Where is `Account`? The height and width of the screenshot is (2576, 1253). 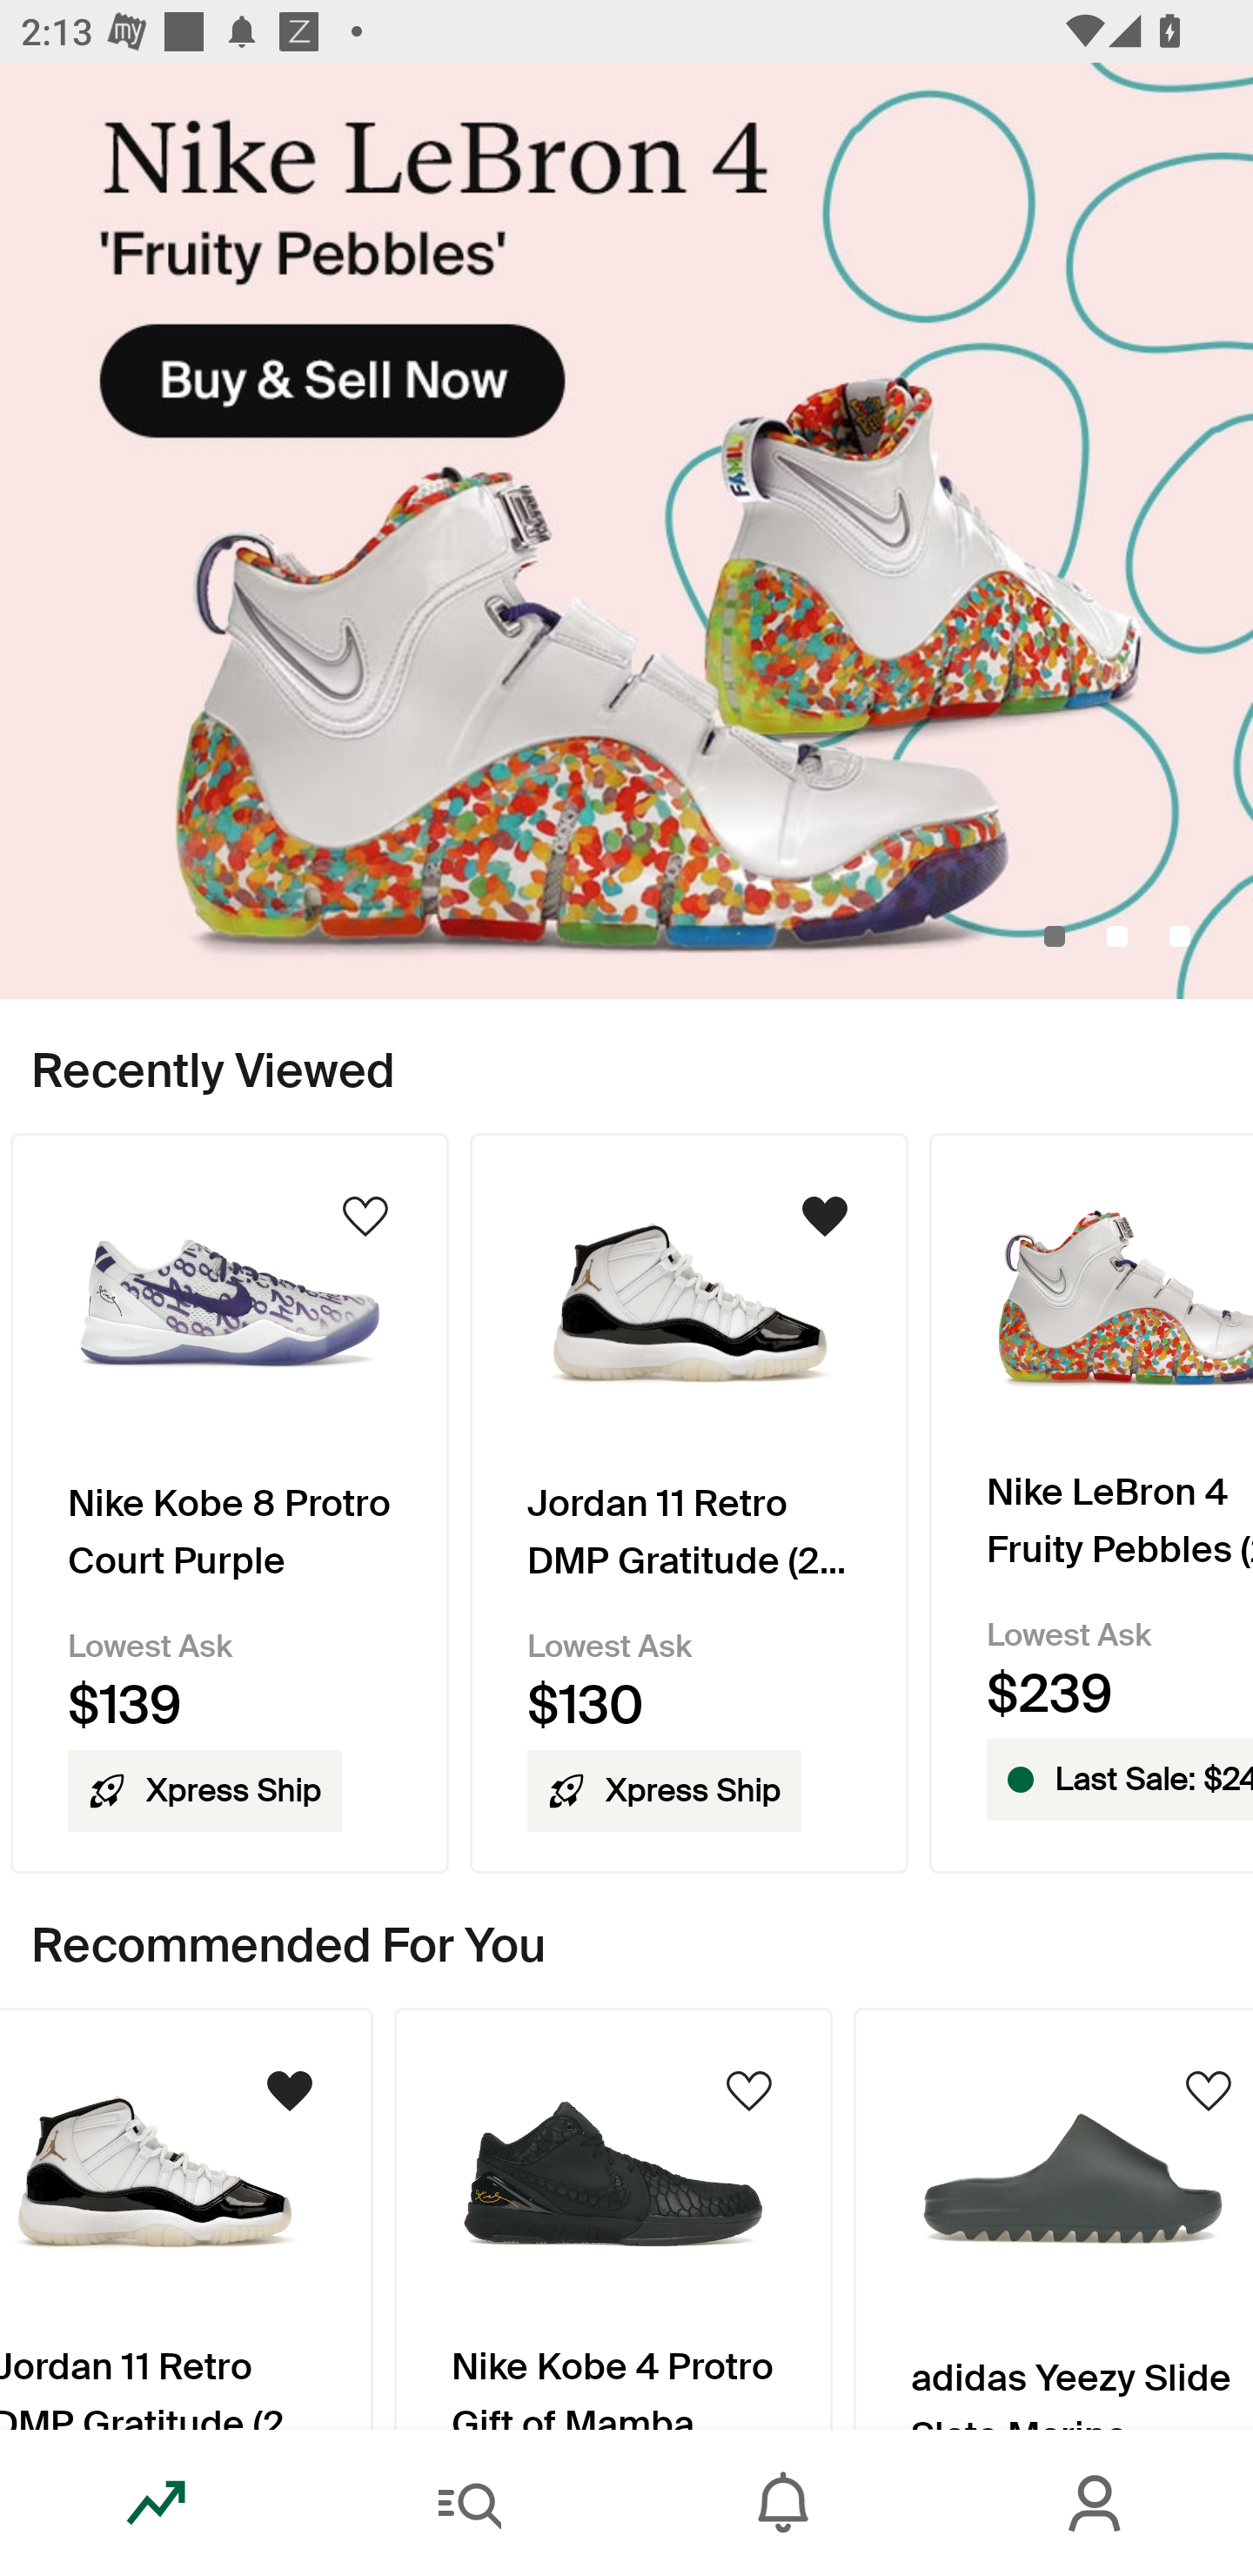
Account is located at coordinates (1096, 2503).